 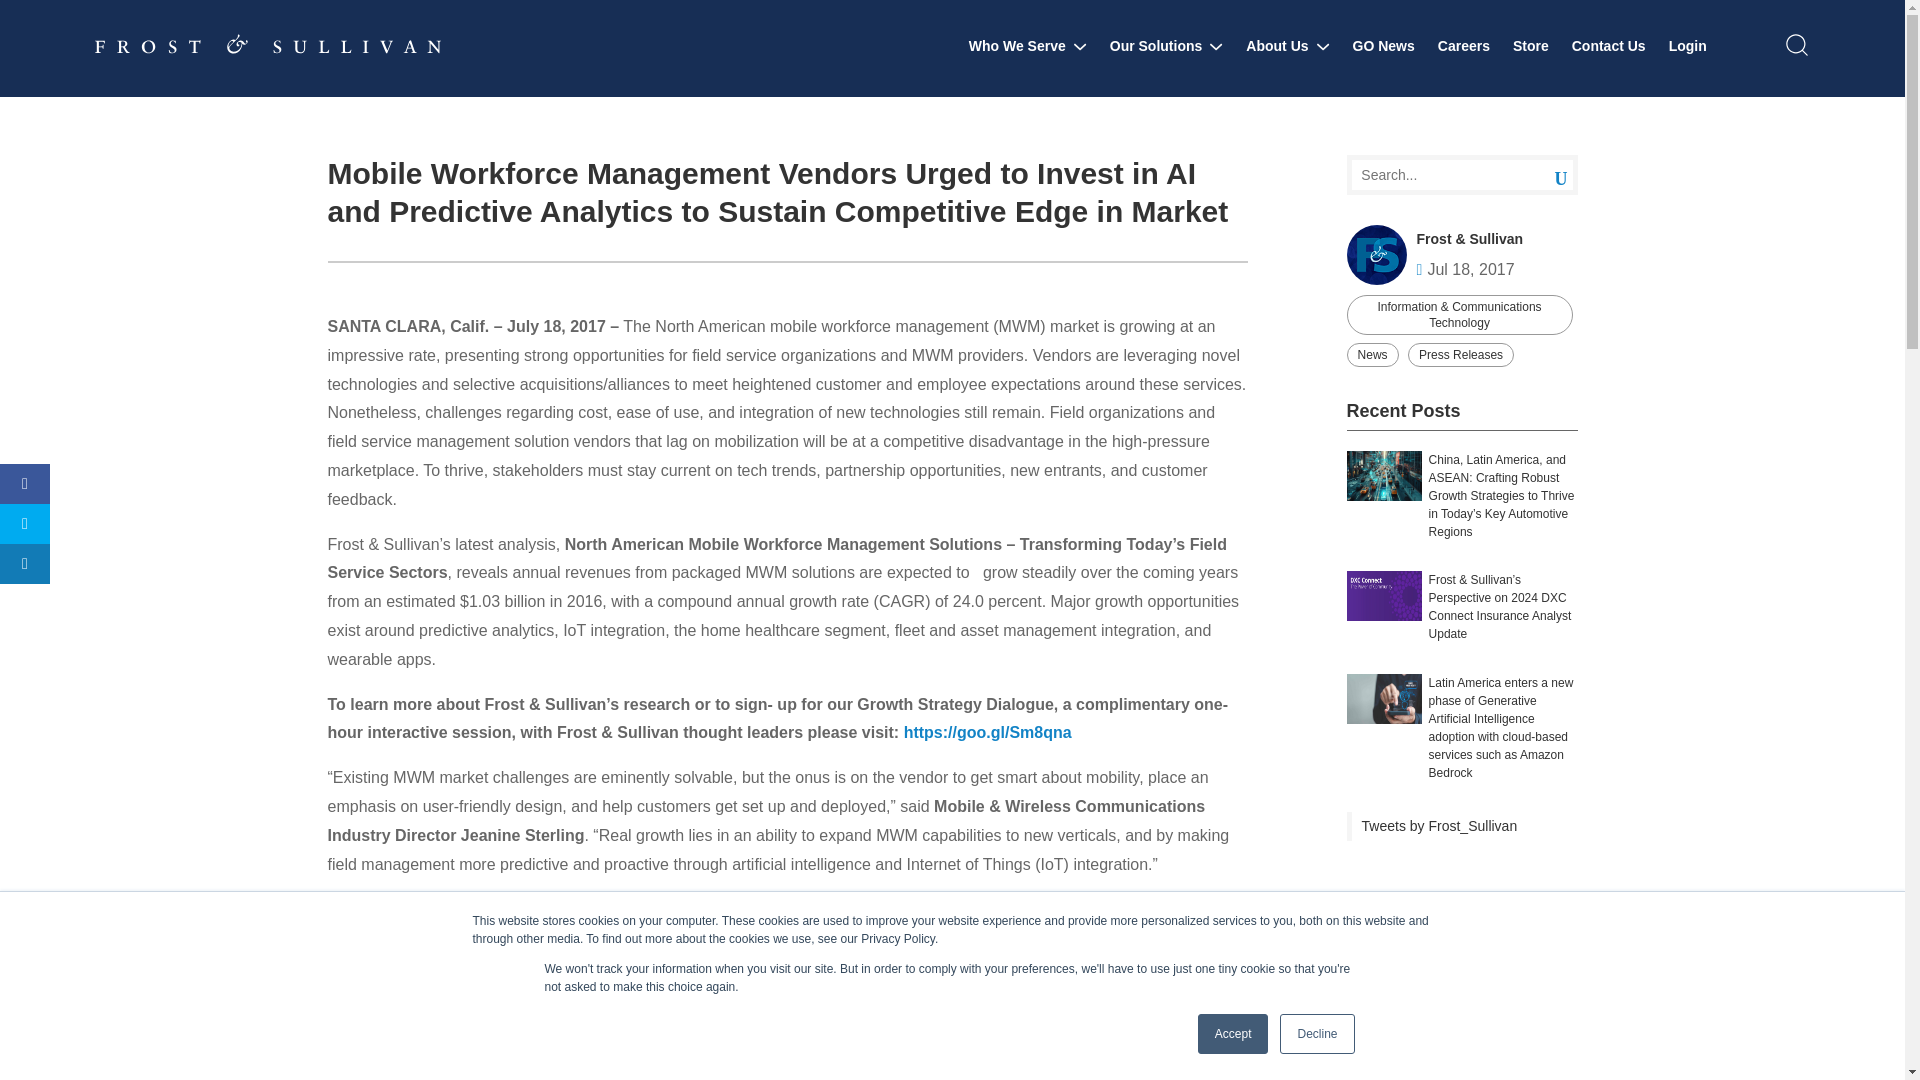 What do you see at coordinates (1234, 1034) in the screenshot?
I see `Accept` at bounding box center [1234, 1034].